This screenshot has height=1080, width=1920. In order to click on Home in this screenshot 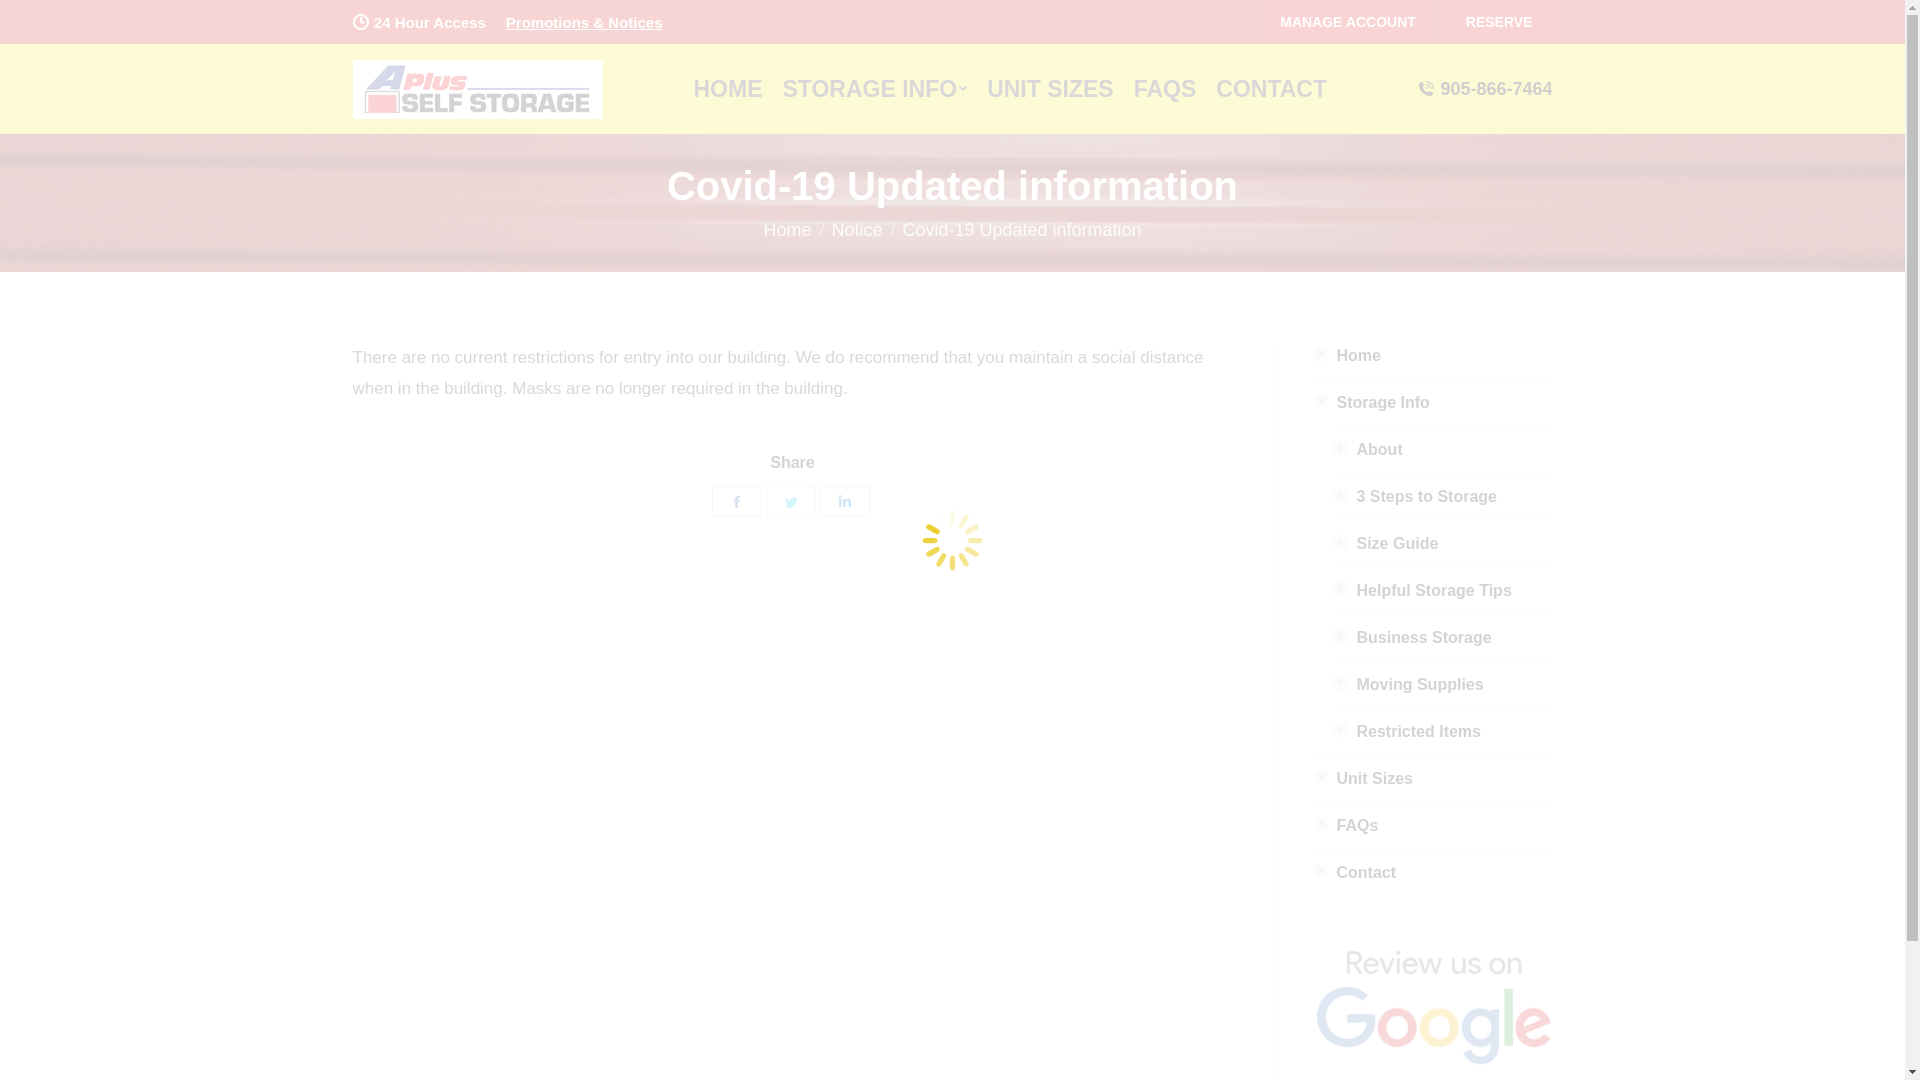, I will do `click(1348, 356)`.